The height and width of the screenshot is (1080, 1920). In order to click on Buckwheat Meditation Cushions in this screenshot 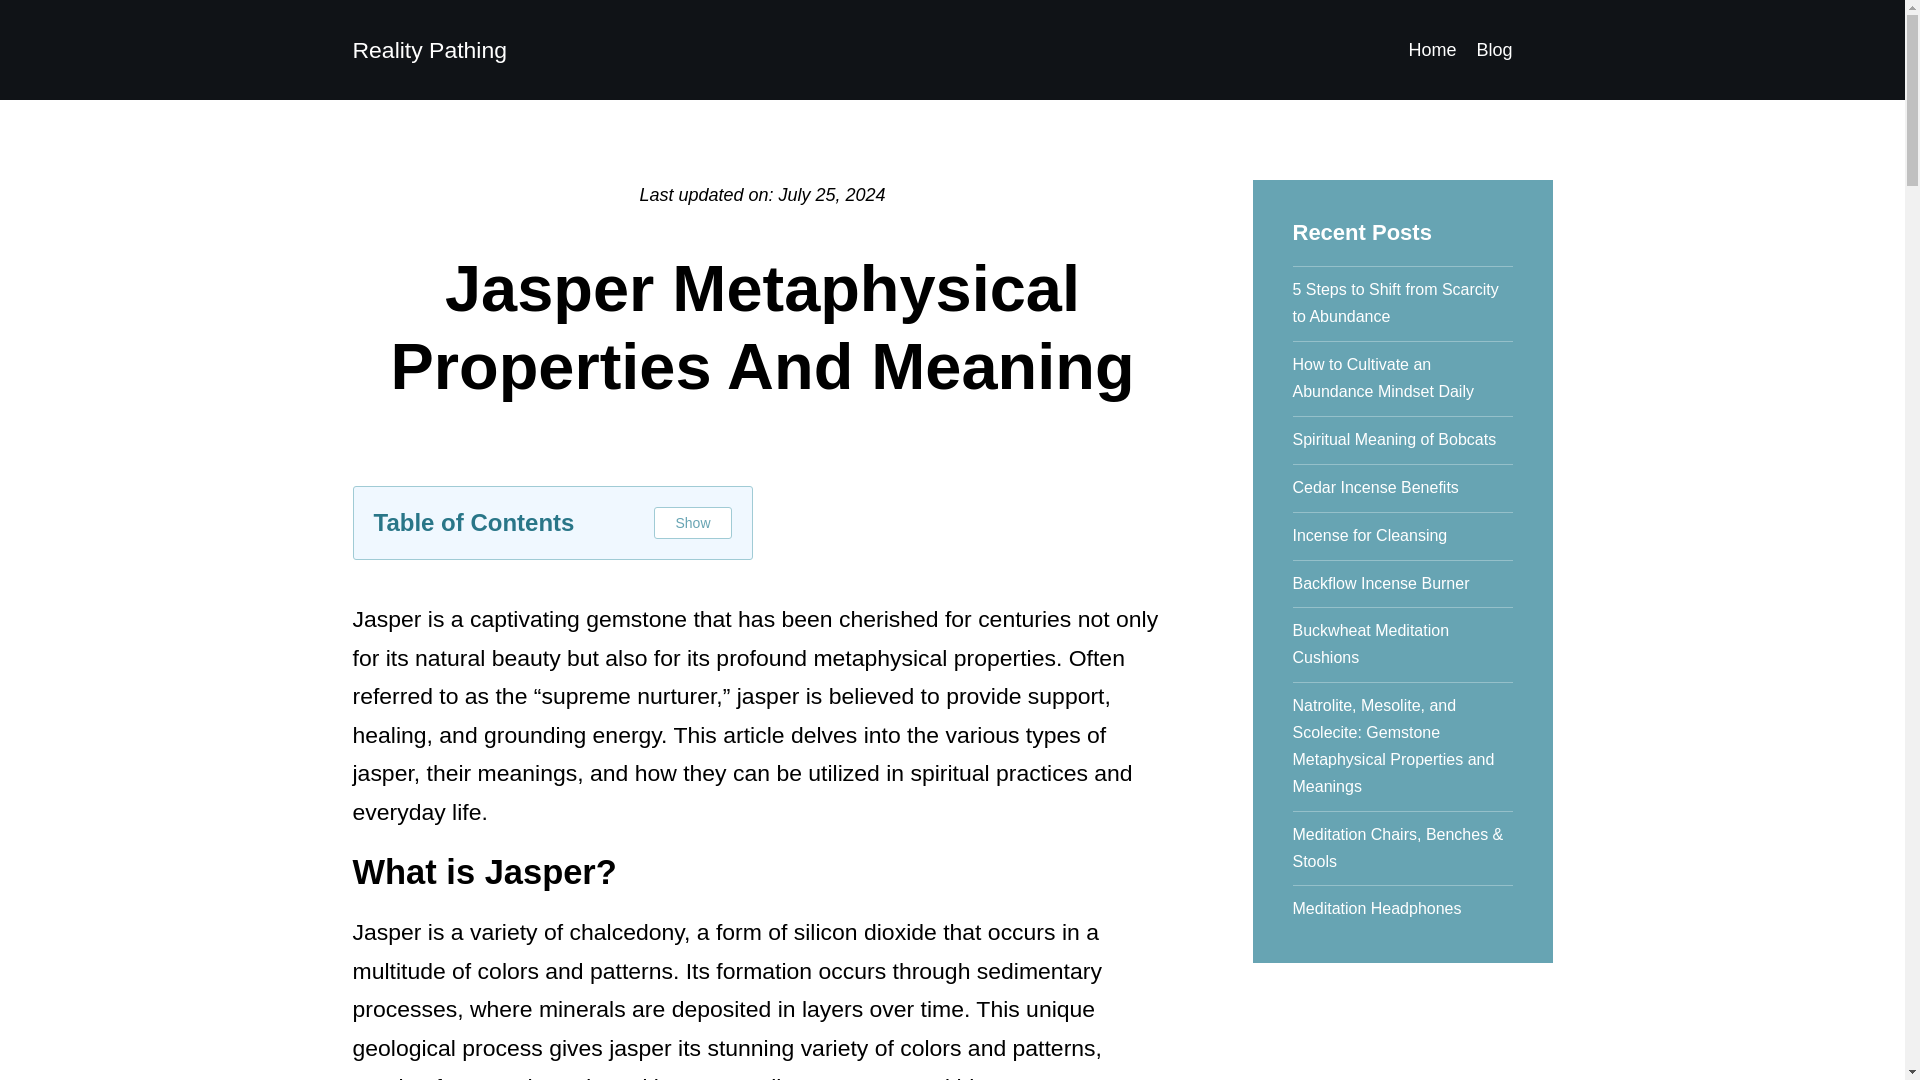, I will do `click(1402, 645)`.